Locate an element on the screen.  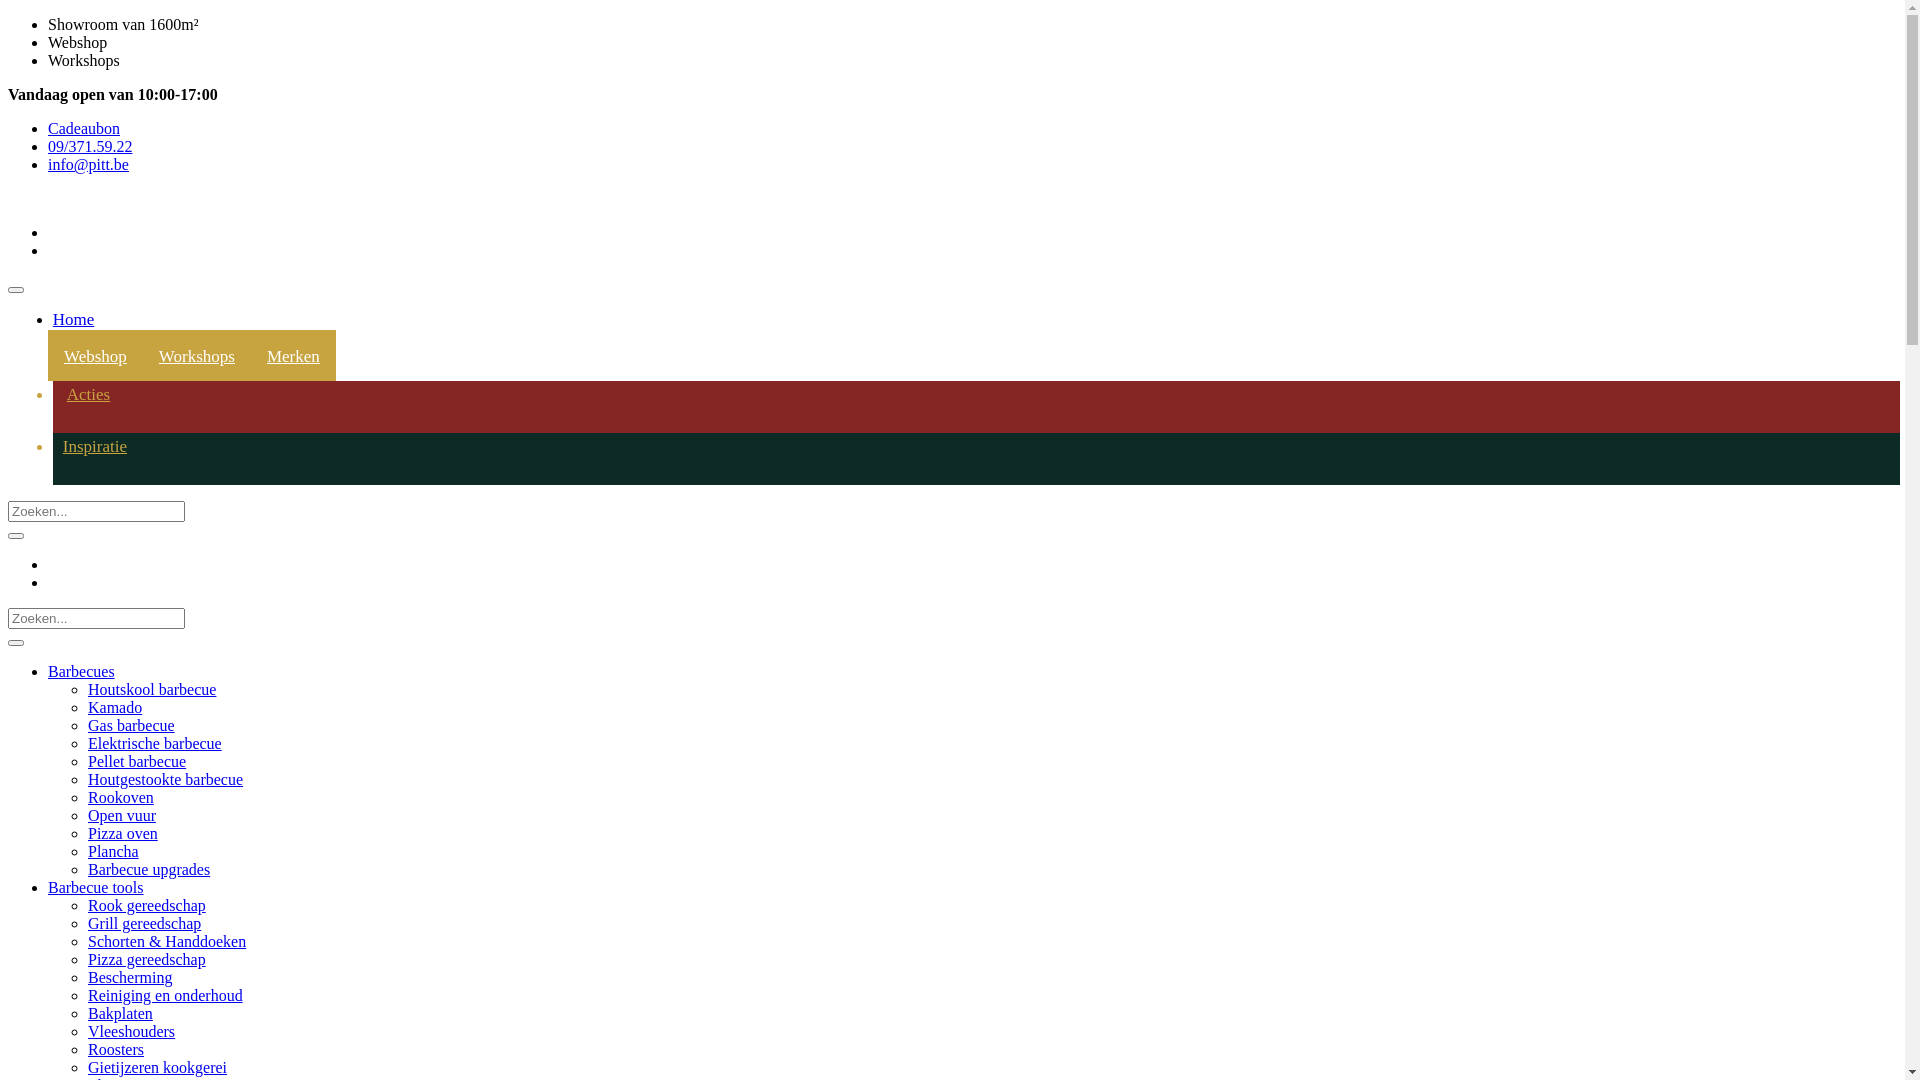
Vleeshouders is located at coordinates (132, 1032).